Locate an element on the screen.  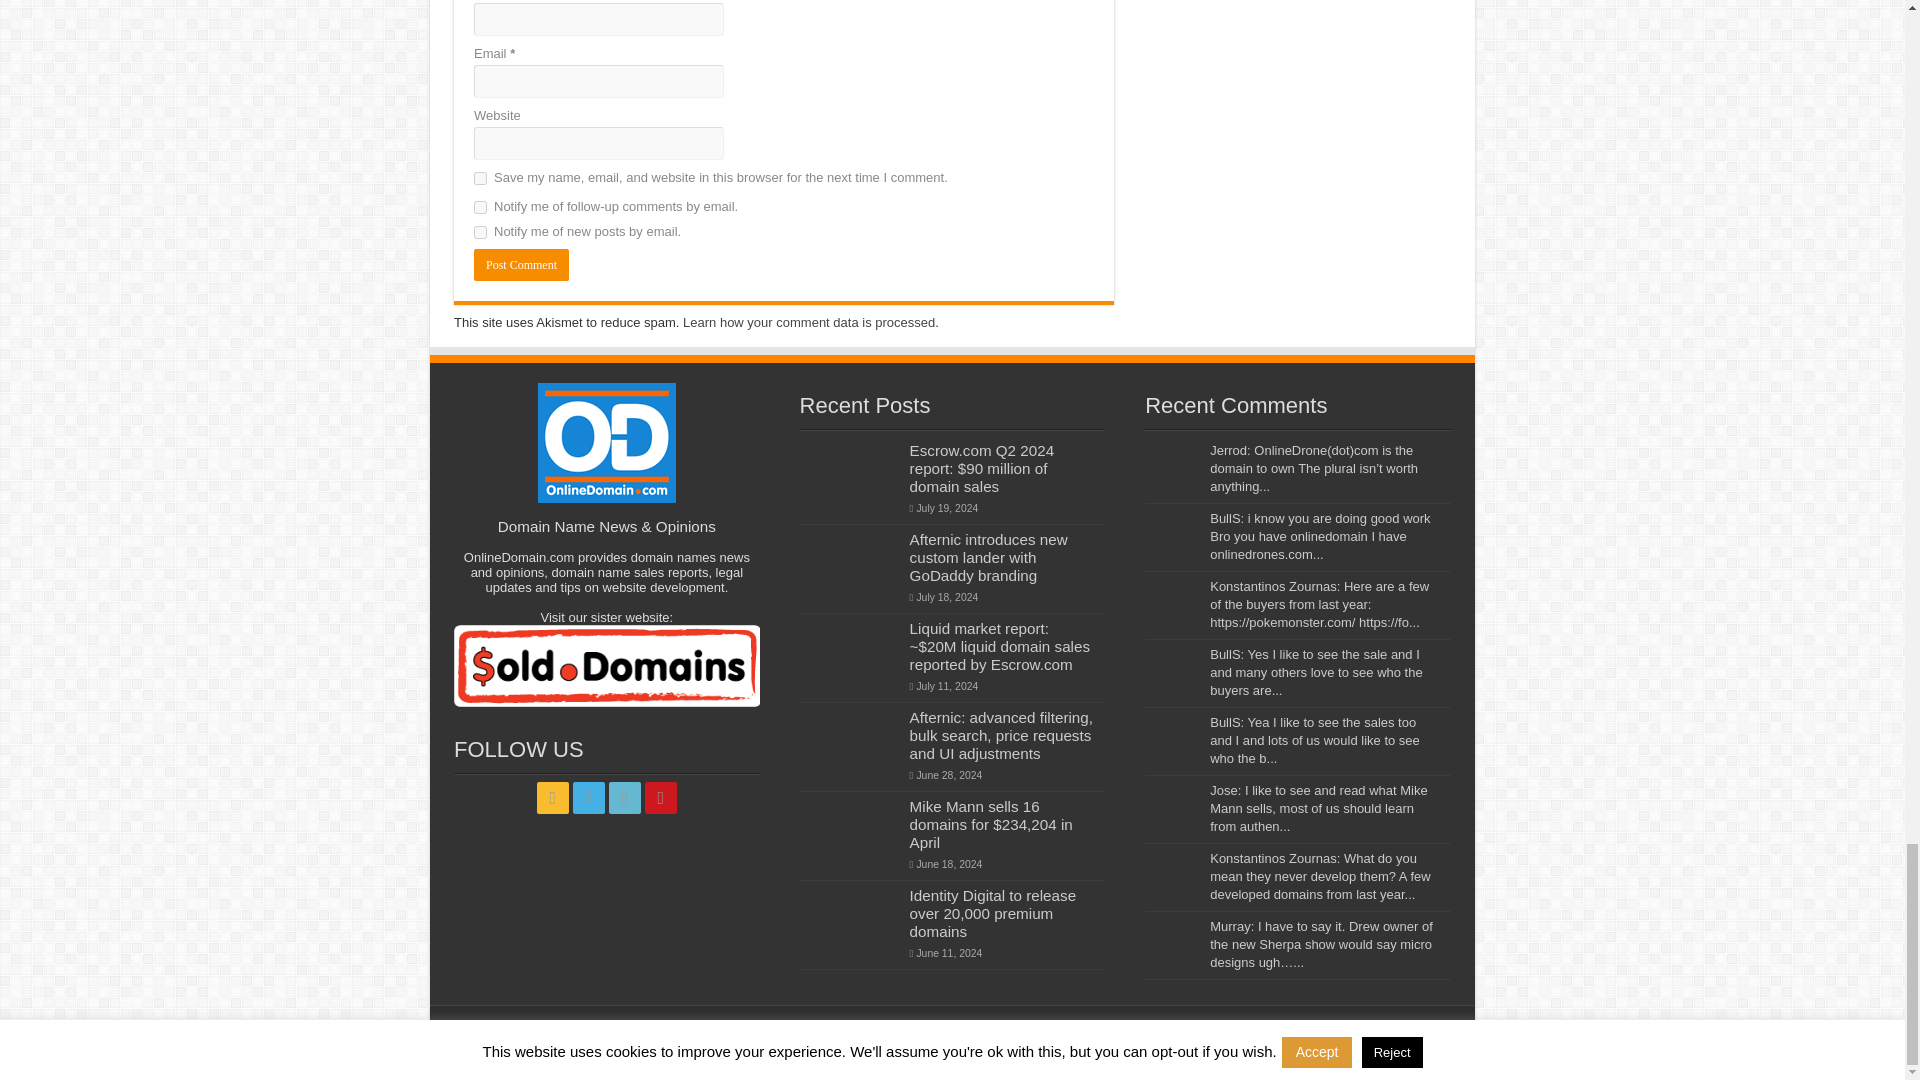
yes is located at coordinates (480, 178).